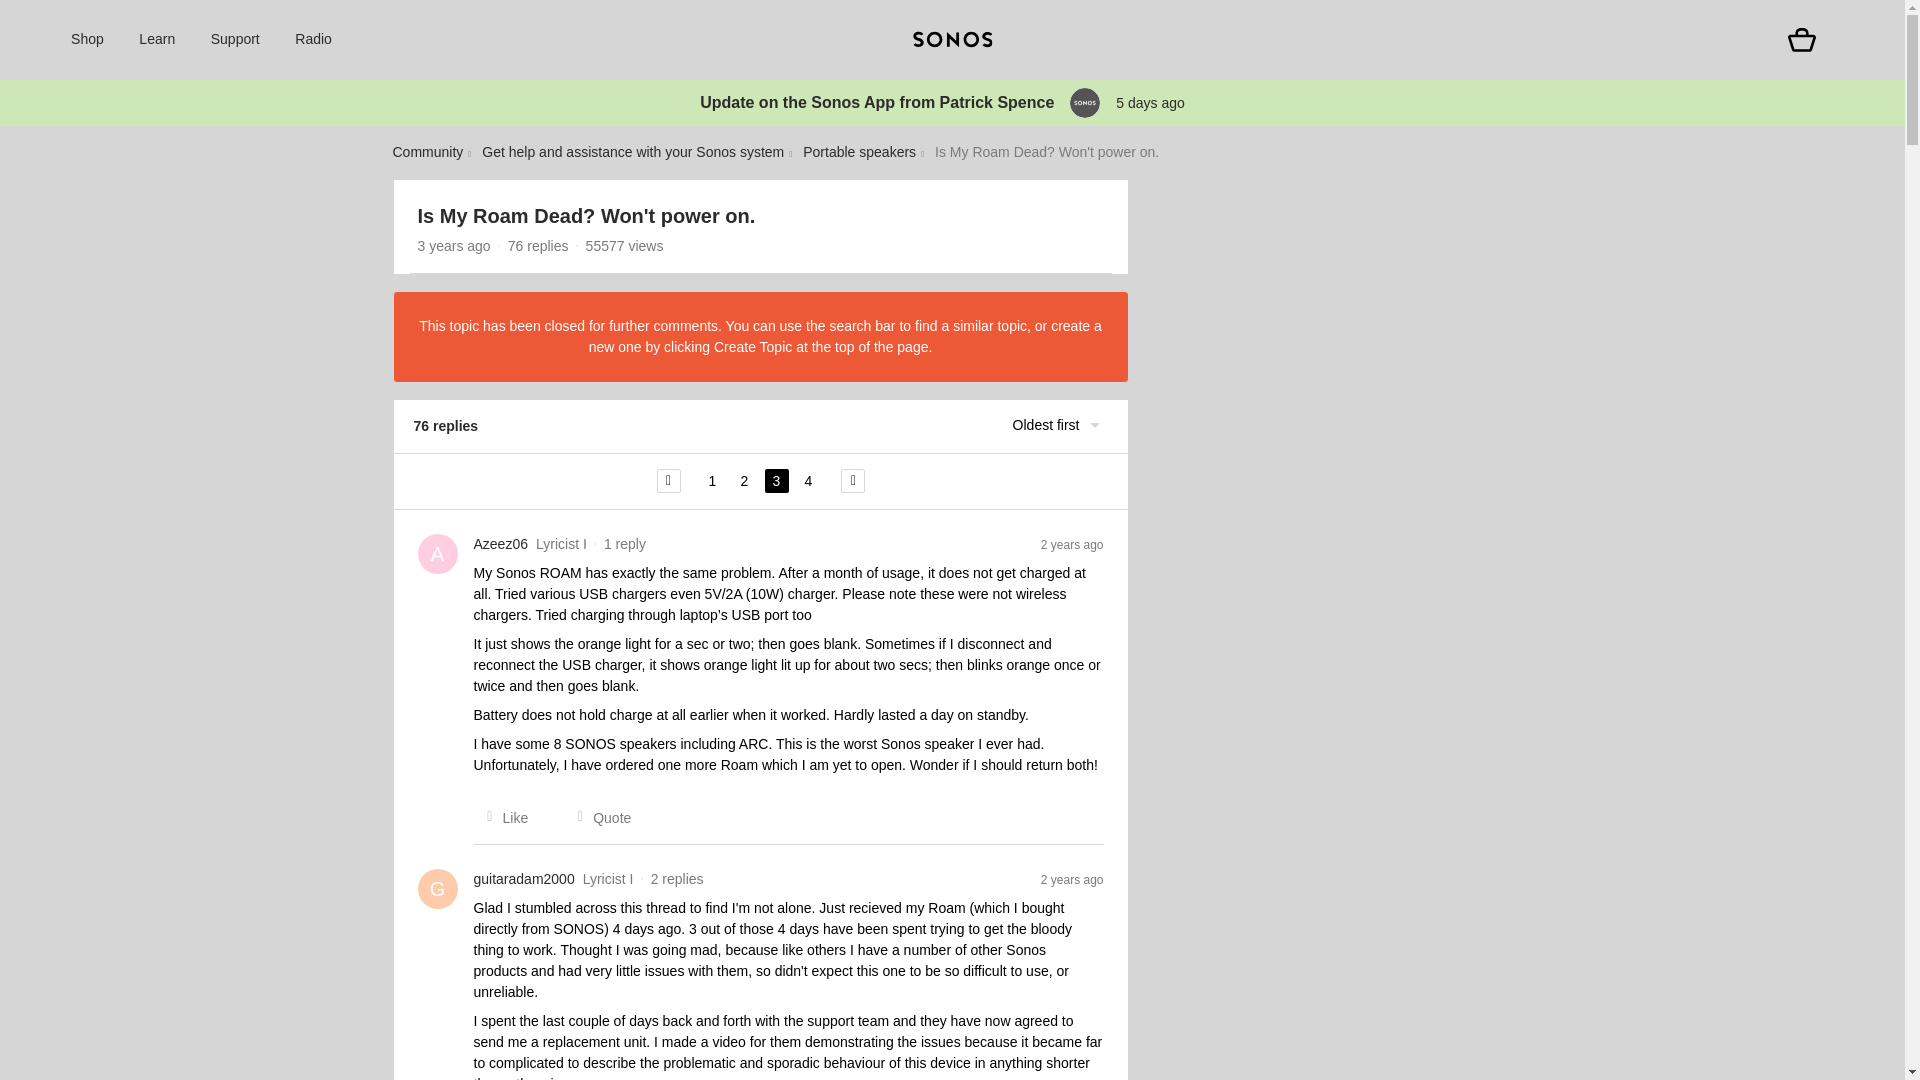  Describe the element at coordinates (524, 879) in the screenshot. I see `guitaradam2000` at that location.